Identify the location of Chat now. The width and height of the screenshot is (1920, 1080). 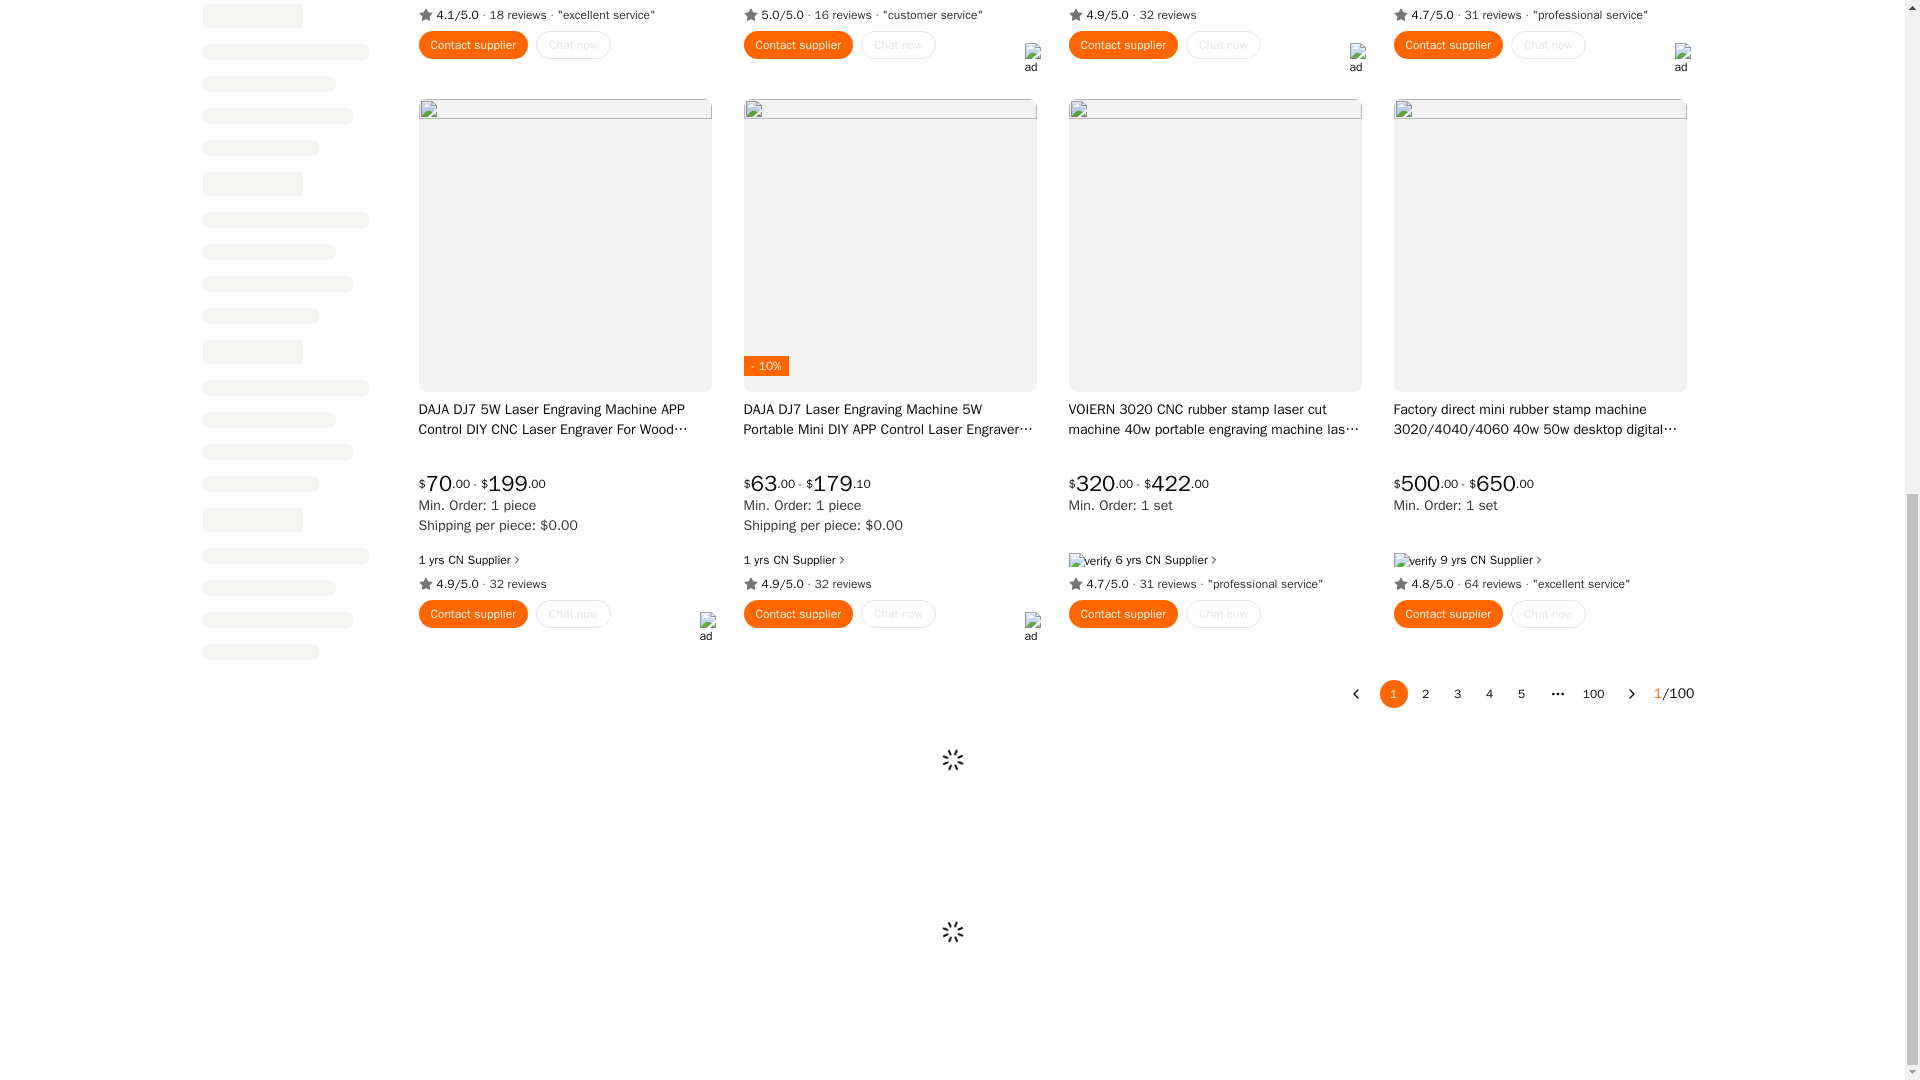
(1224, 45).